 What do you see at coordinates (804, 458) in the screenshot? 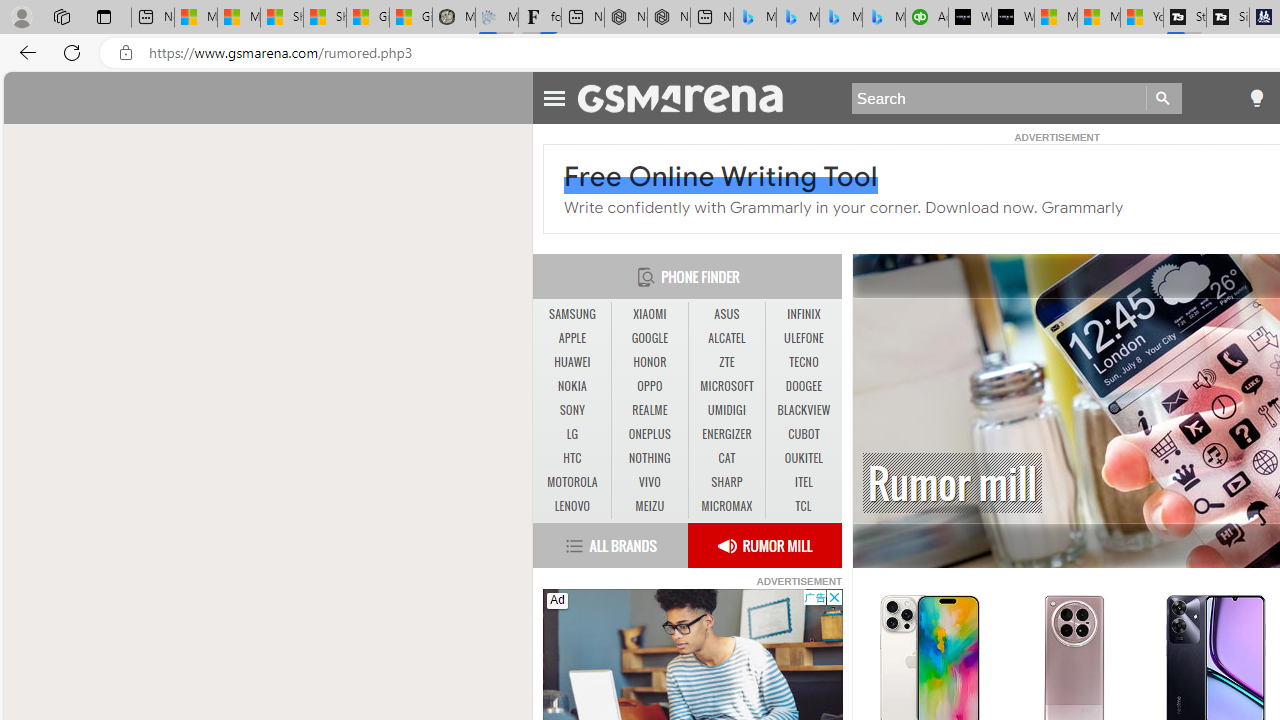
I see `OUKITEL` at bounding box center [804, 458].